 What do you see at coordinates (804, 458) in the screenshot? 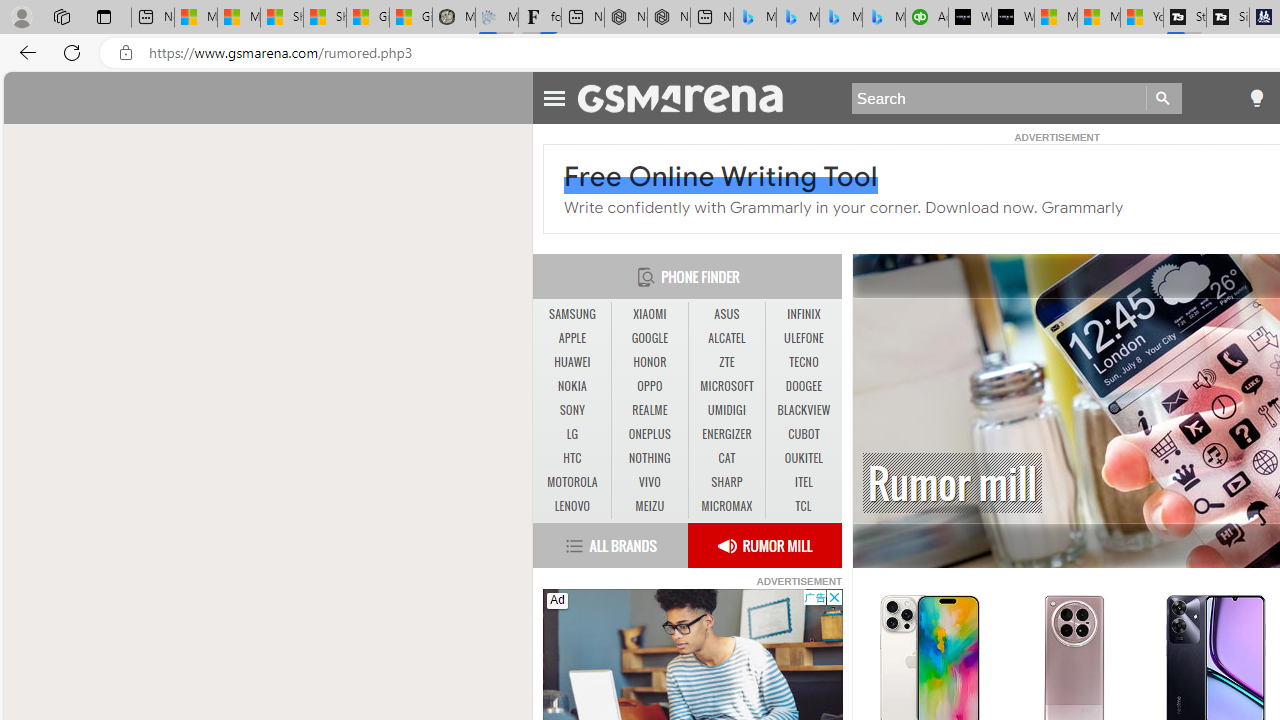
I see `OUKITEL` at bounding box center [804, 458].